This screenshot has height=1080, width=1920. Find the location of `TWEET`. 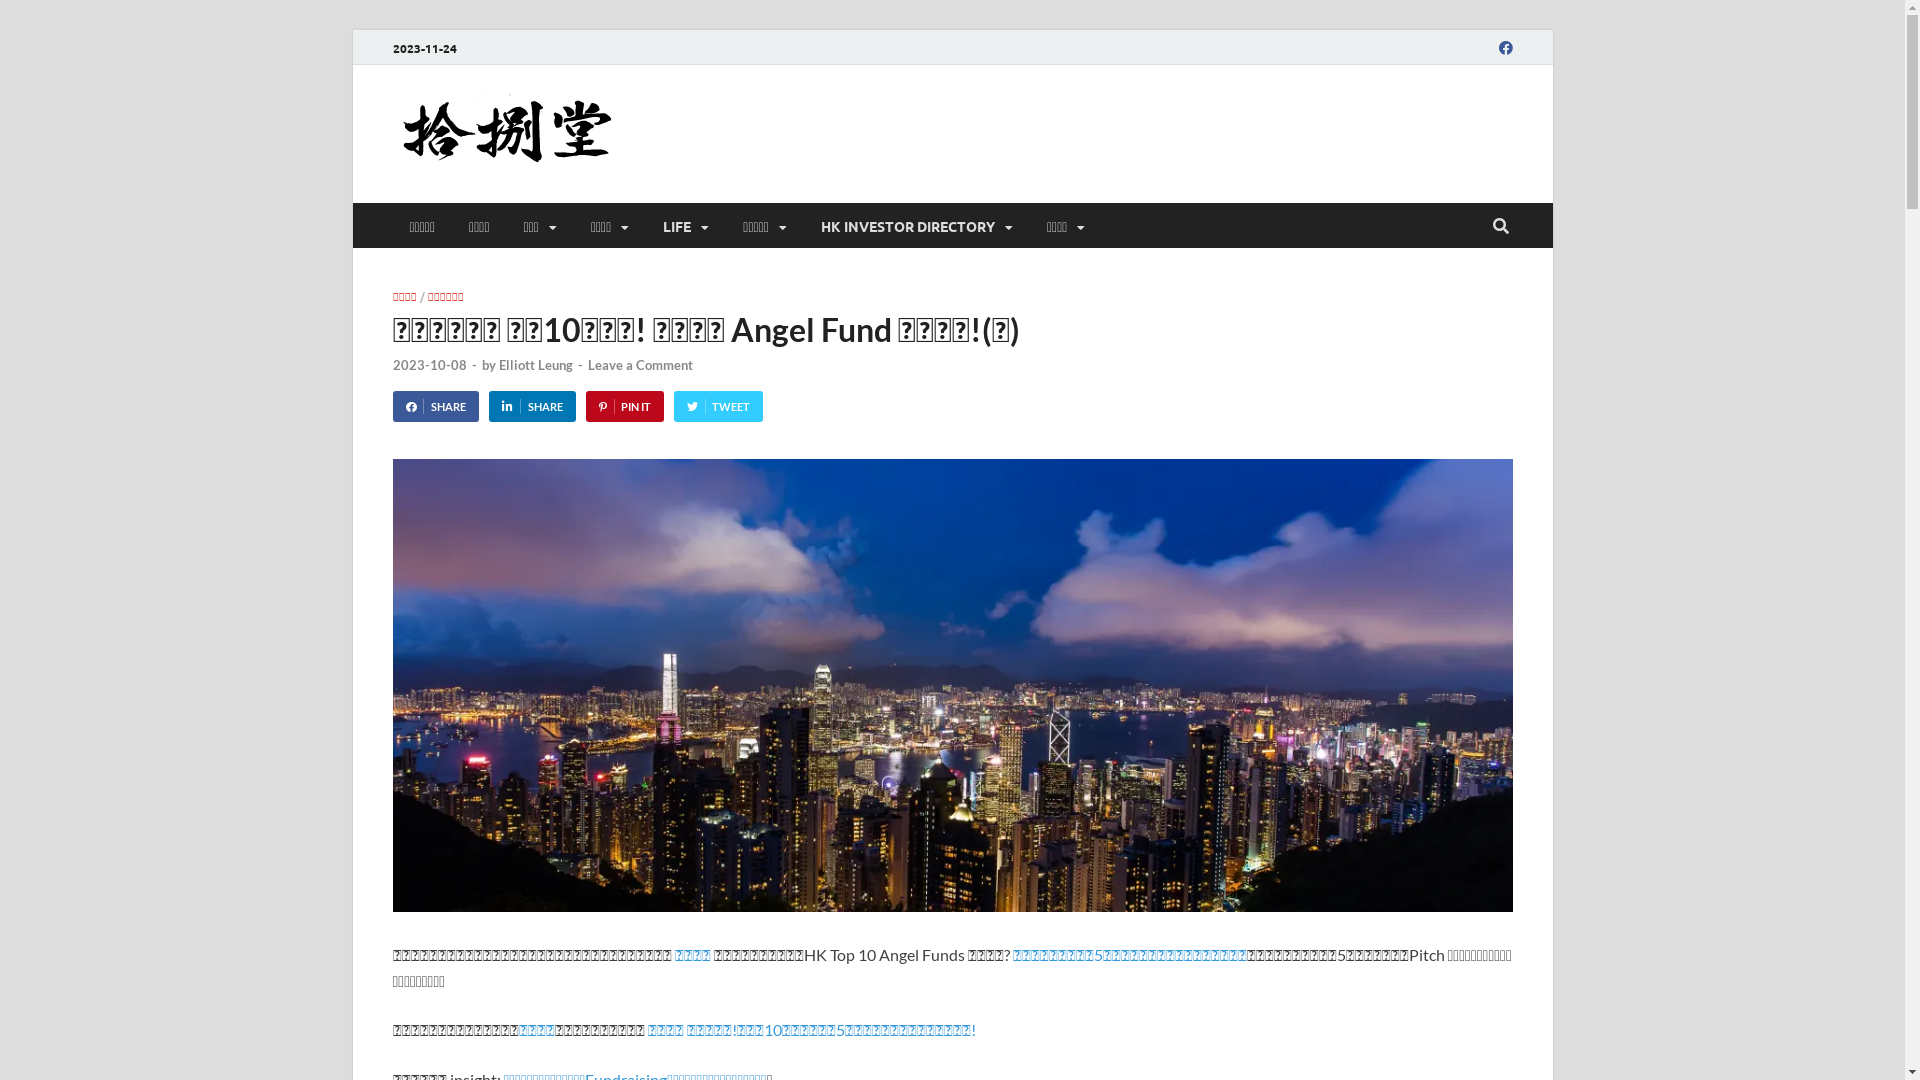

TWEET is located at coordinates (718, 406).